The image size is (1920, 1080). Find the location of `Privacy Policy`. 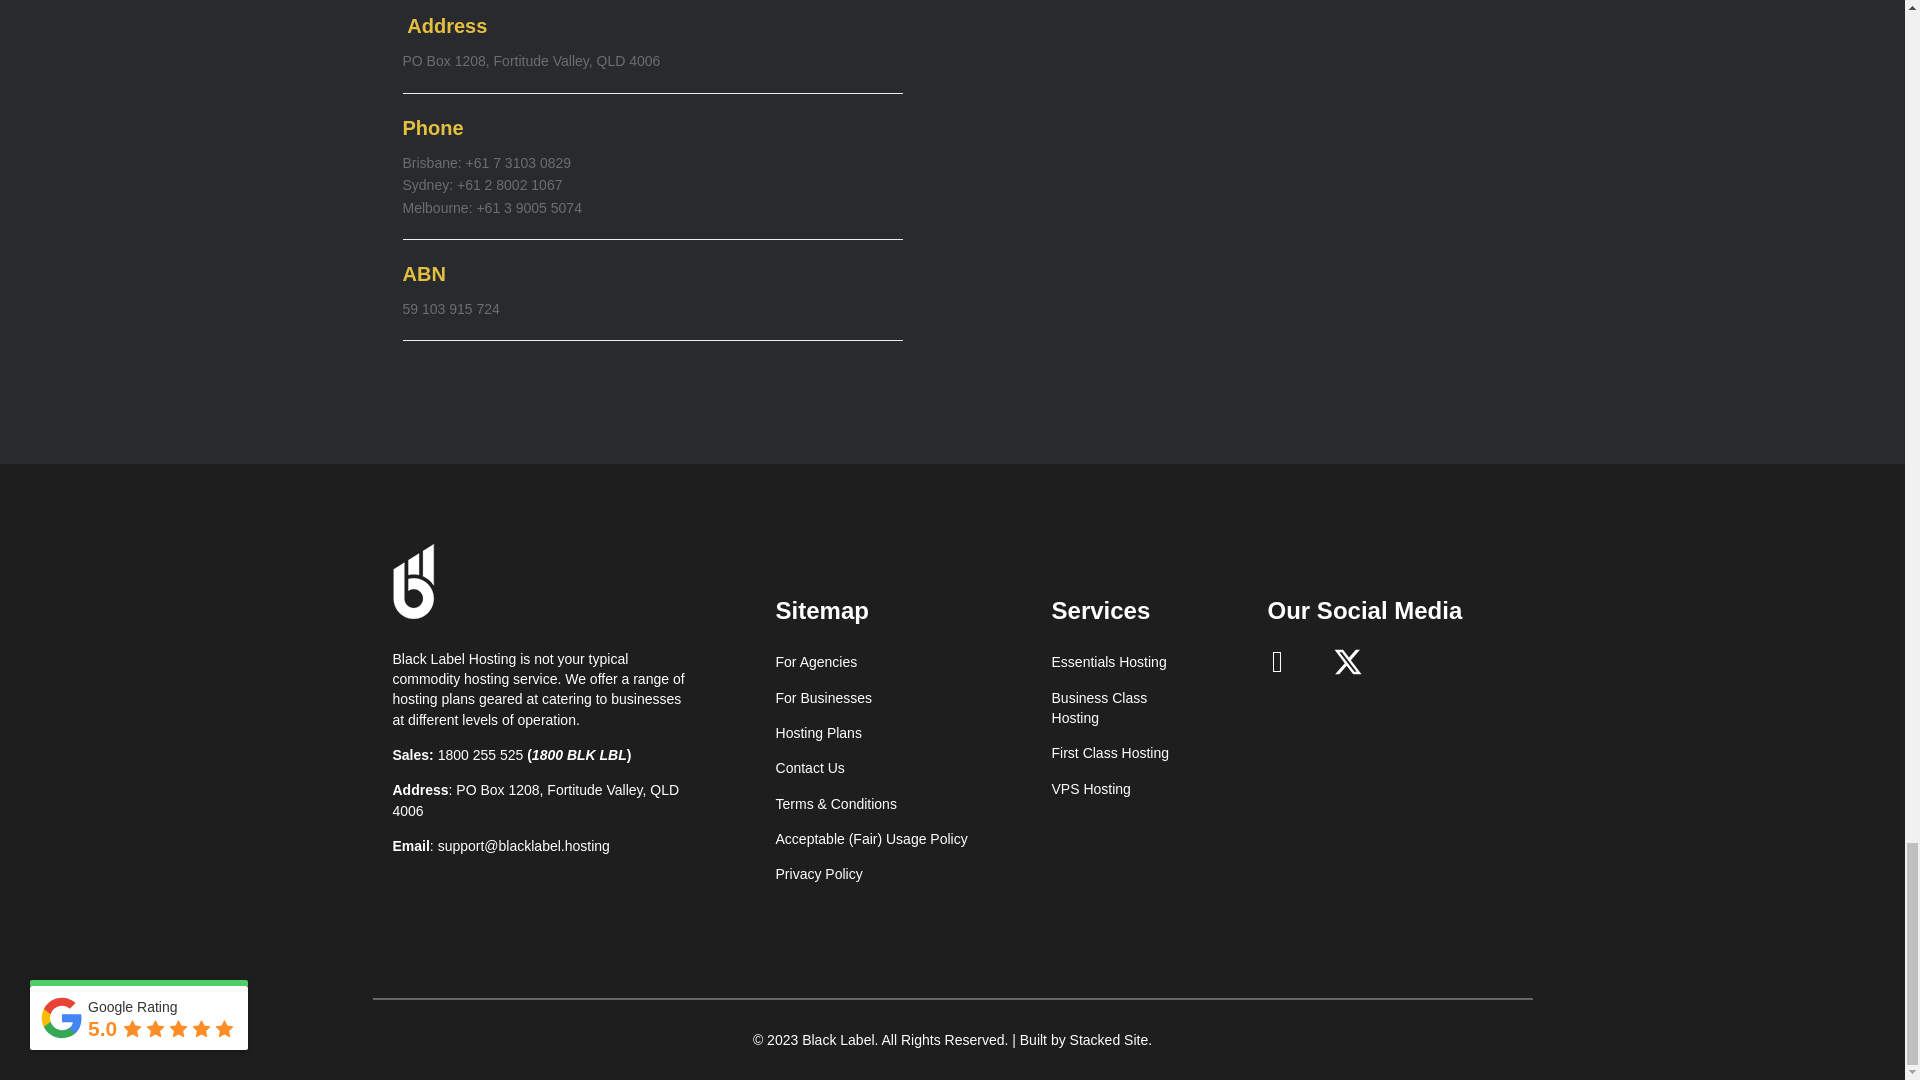

Privacy Policy is located at coordinates (818, 874).